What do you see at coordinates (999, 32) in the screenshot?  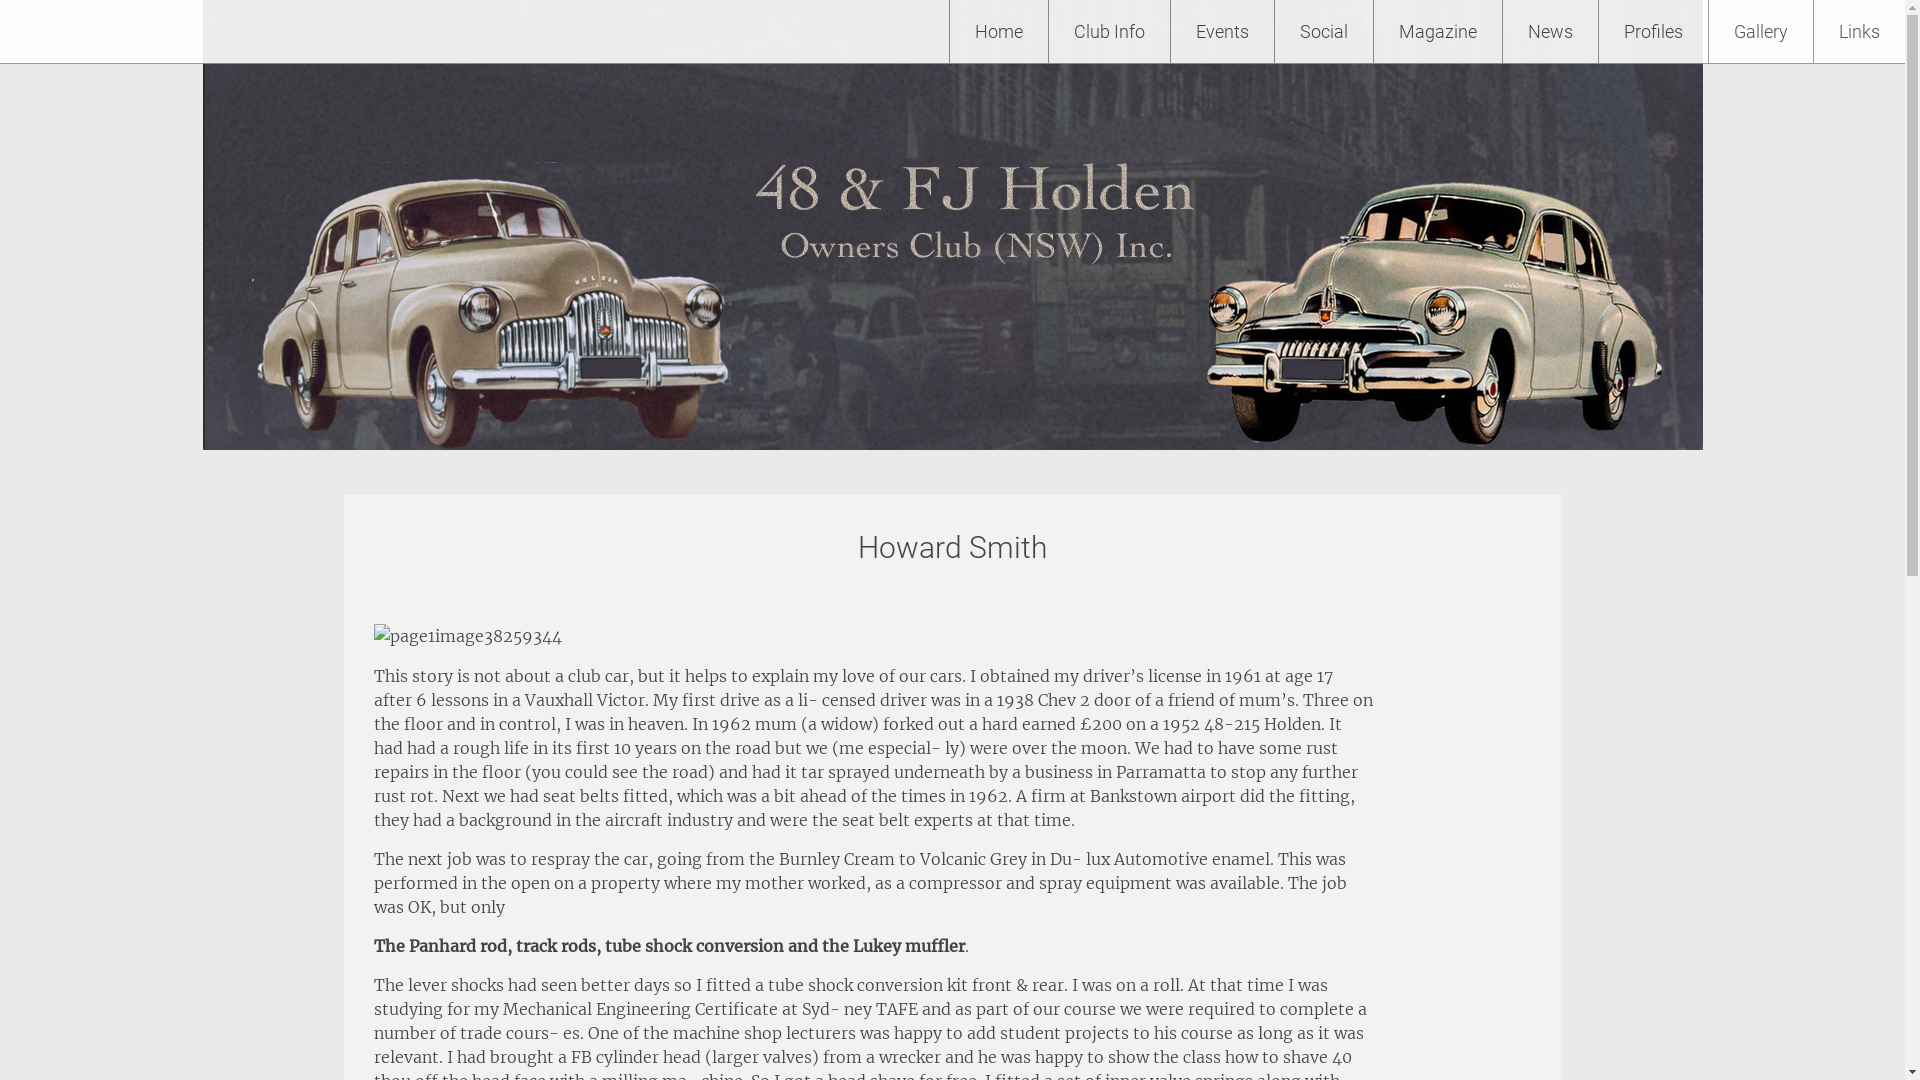 I see `Home` at bounding box center [999, 32].